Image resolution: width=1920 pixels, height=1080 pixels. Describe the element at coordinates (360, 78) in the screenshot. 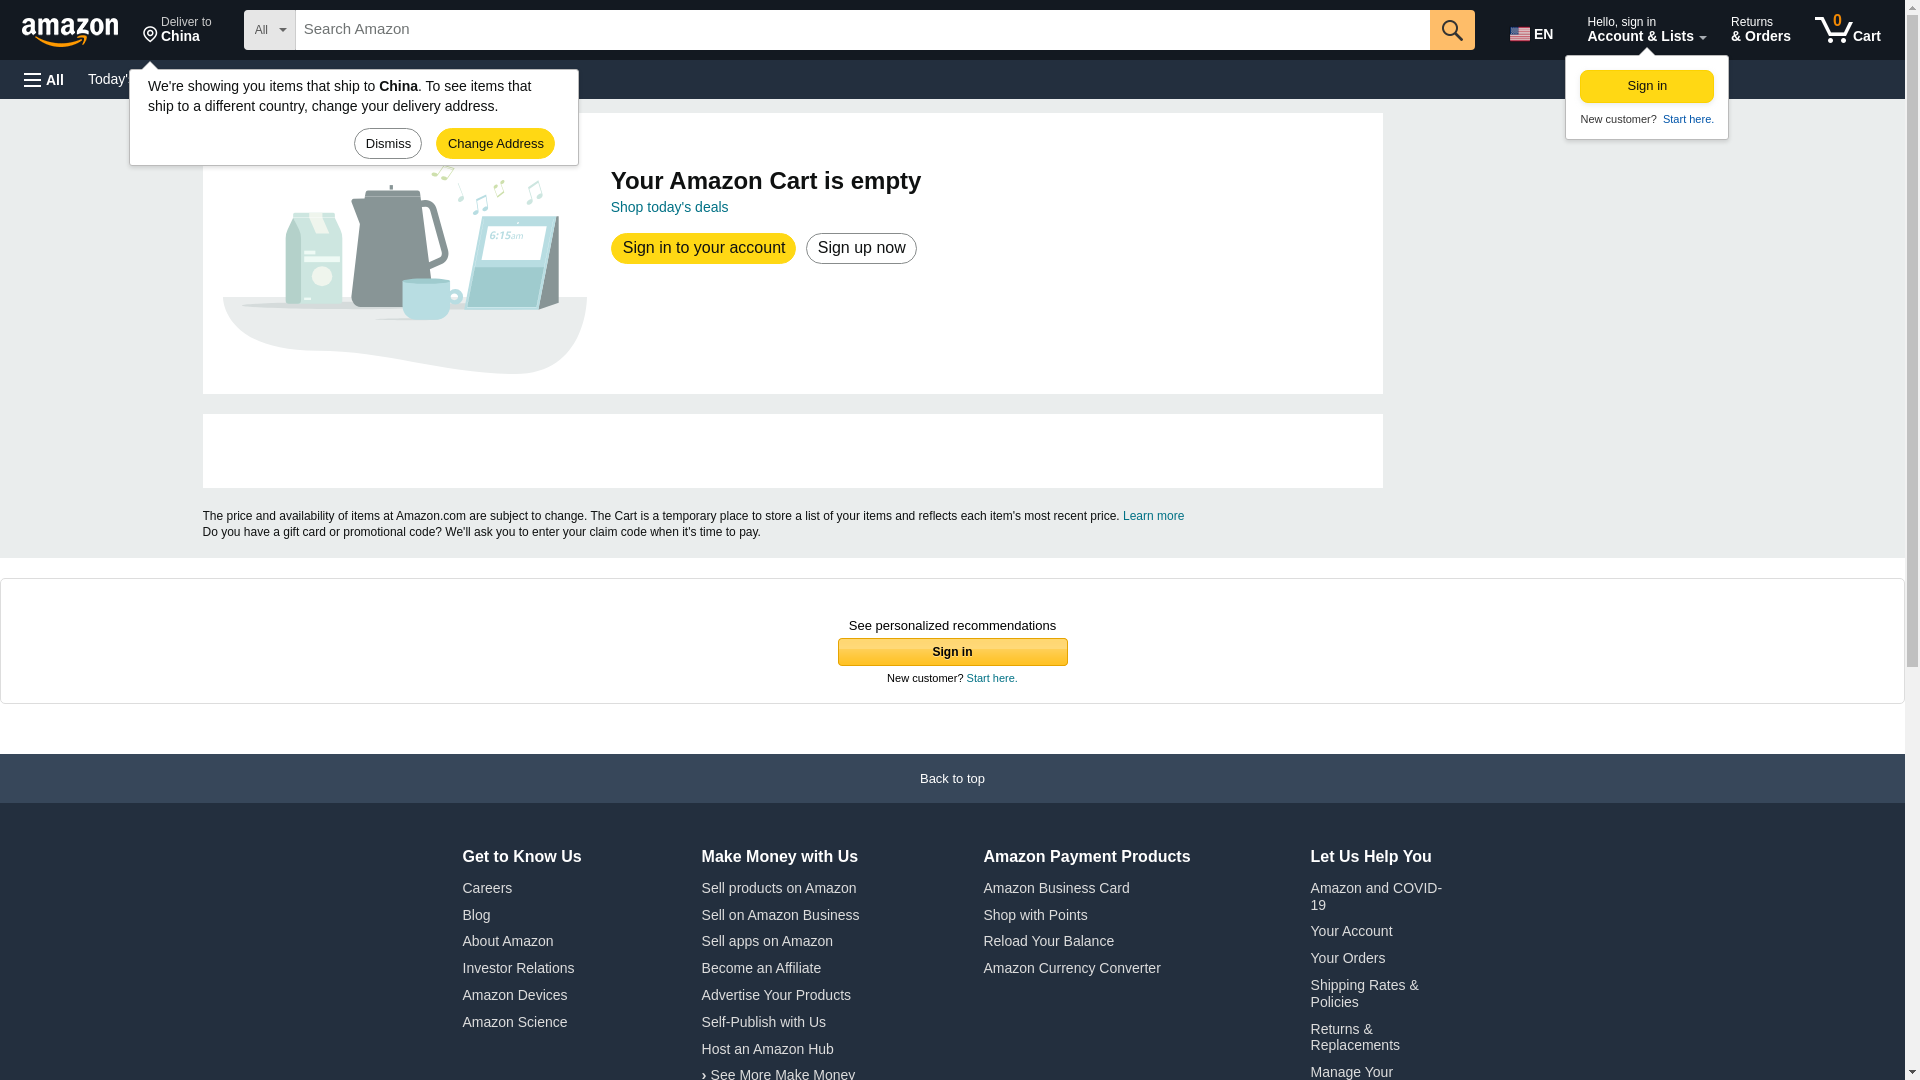

I see `Registry` at that location.